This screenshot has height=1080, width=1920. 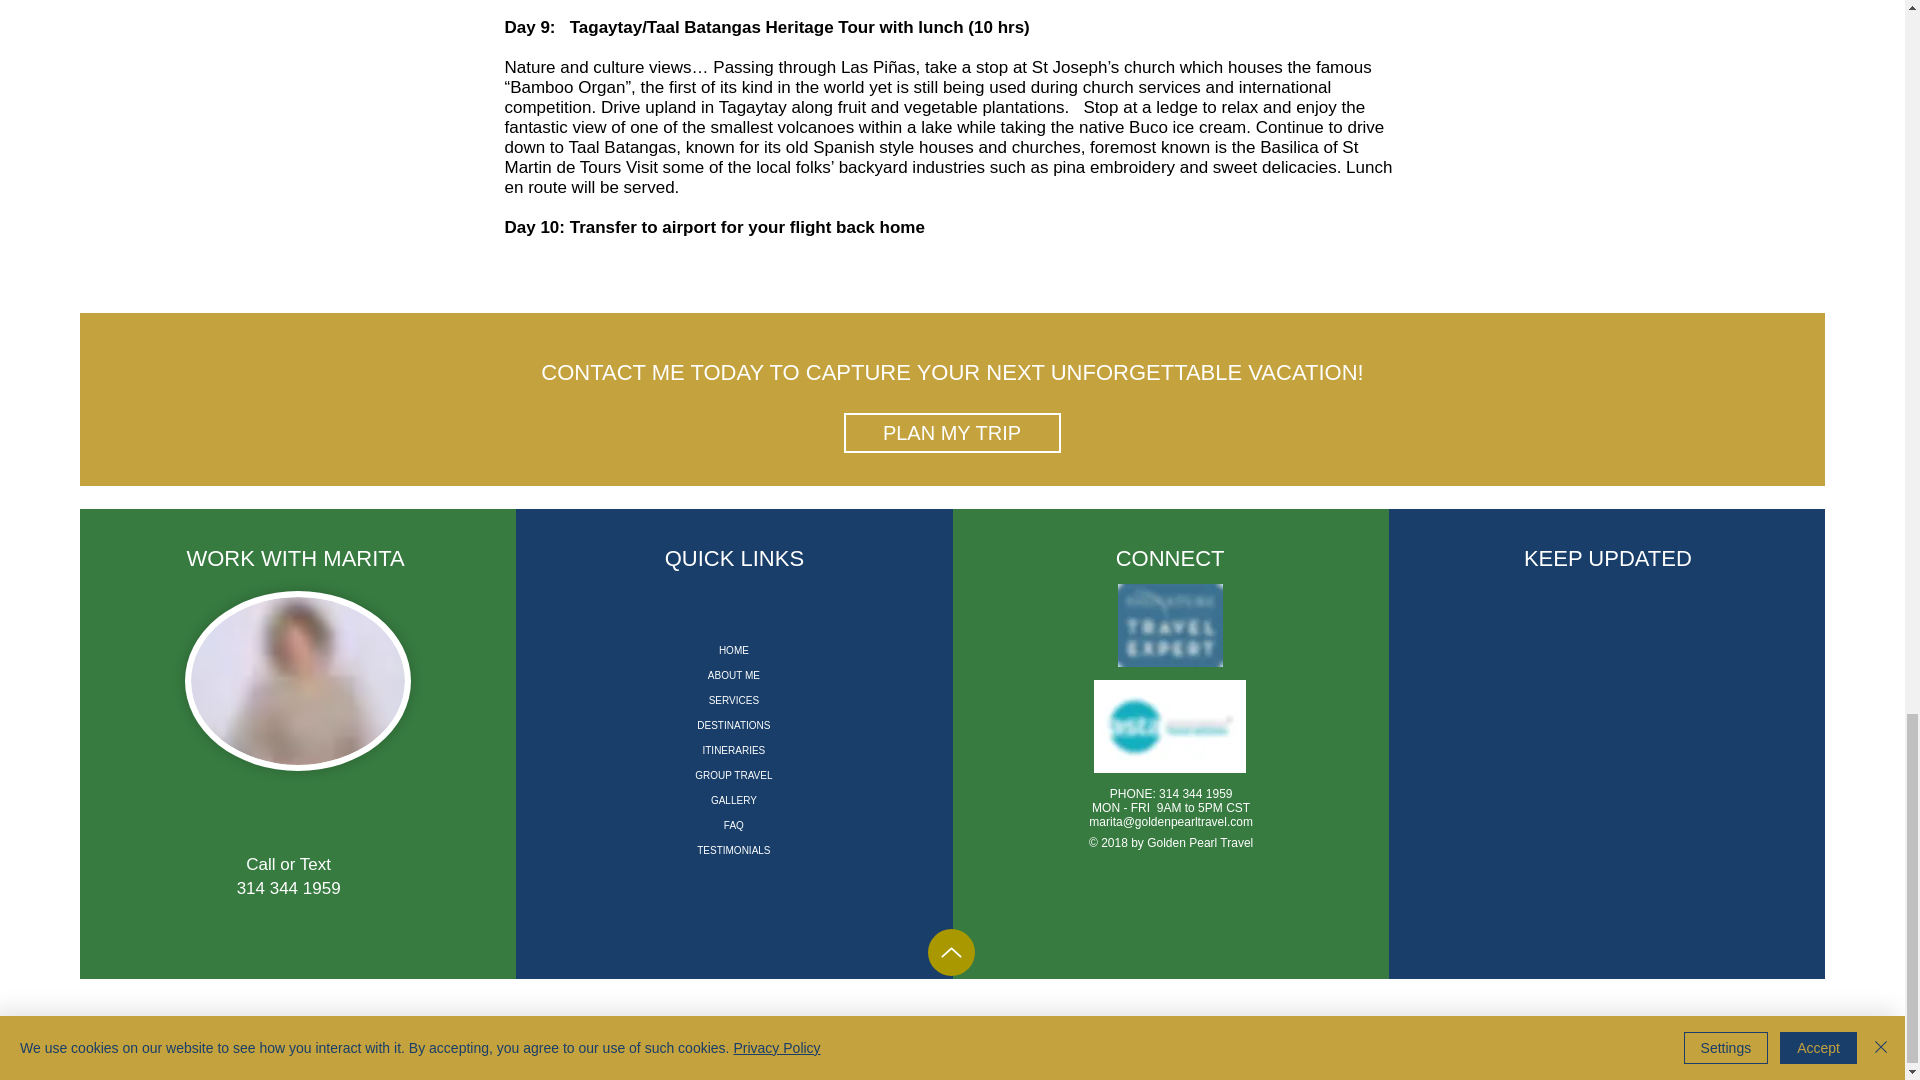 I want to click on HOME, so click(x=734, y=650).